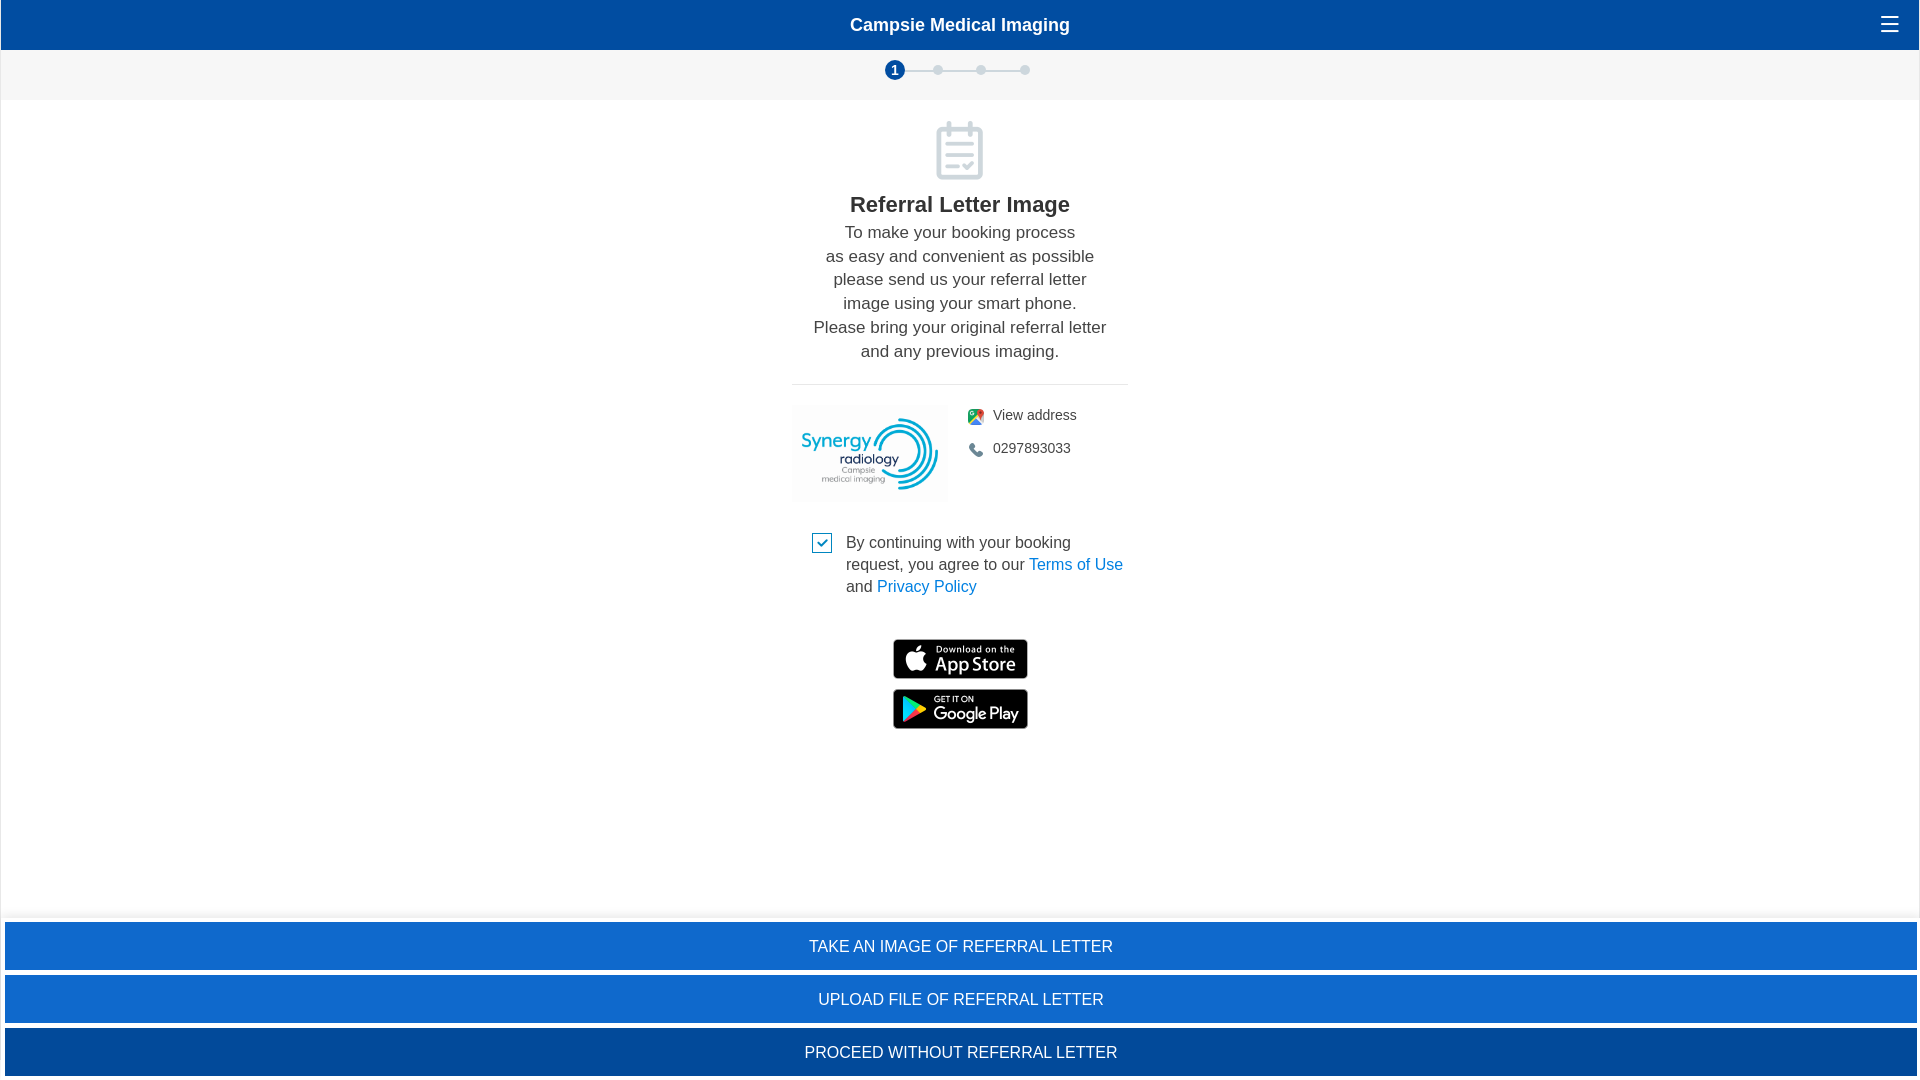 This screenshot has width=1920, height=1080. I want to click on UPLOAD FILE OF REFERRAL LETTER, so click(961, 999).